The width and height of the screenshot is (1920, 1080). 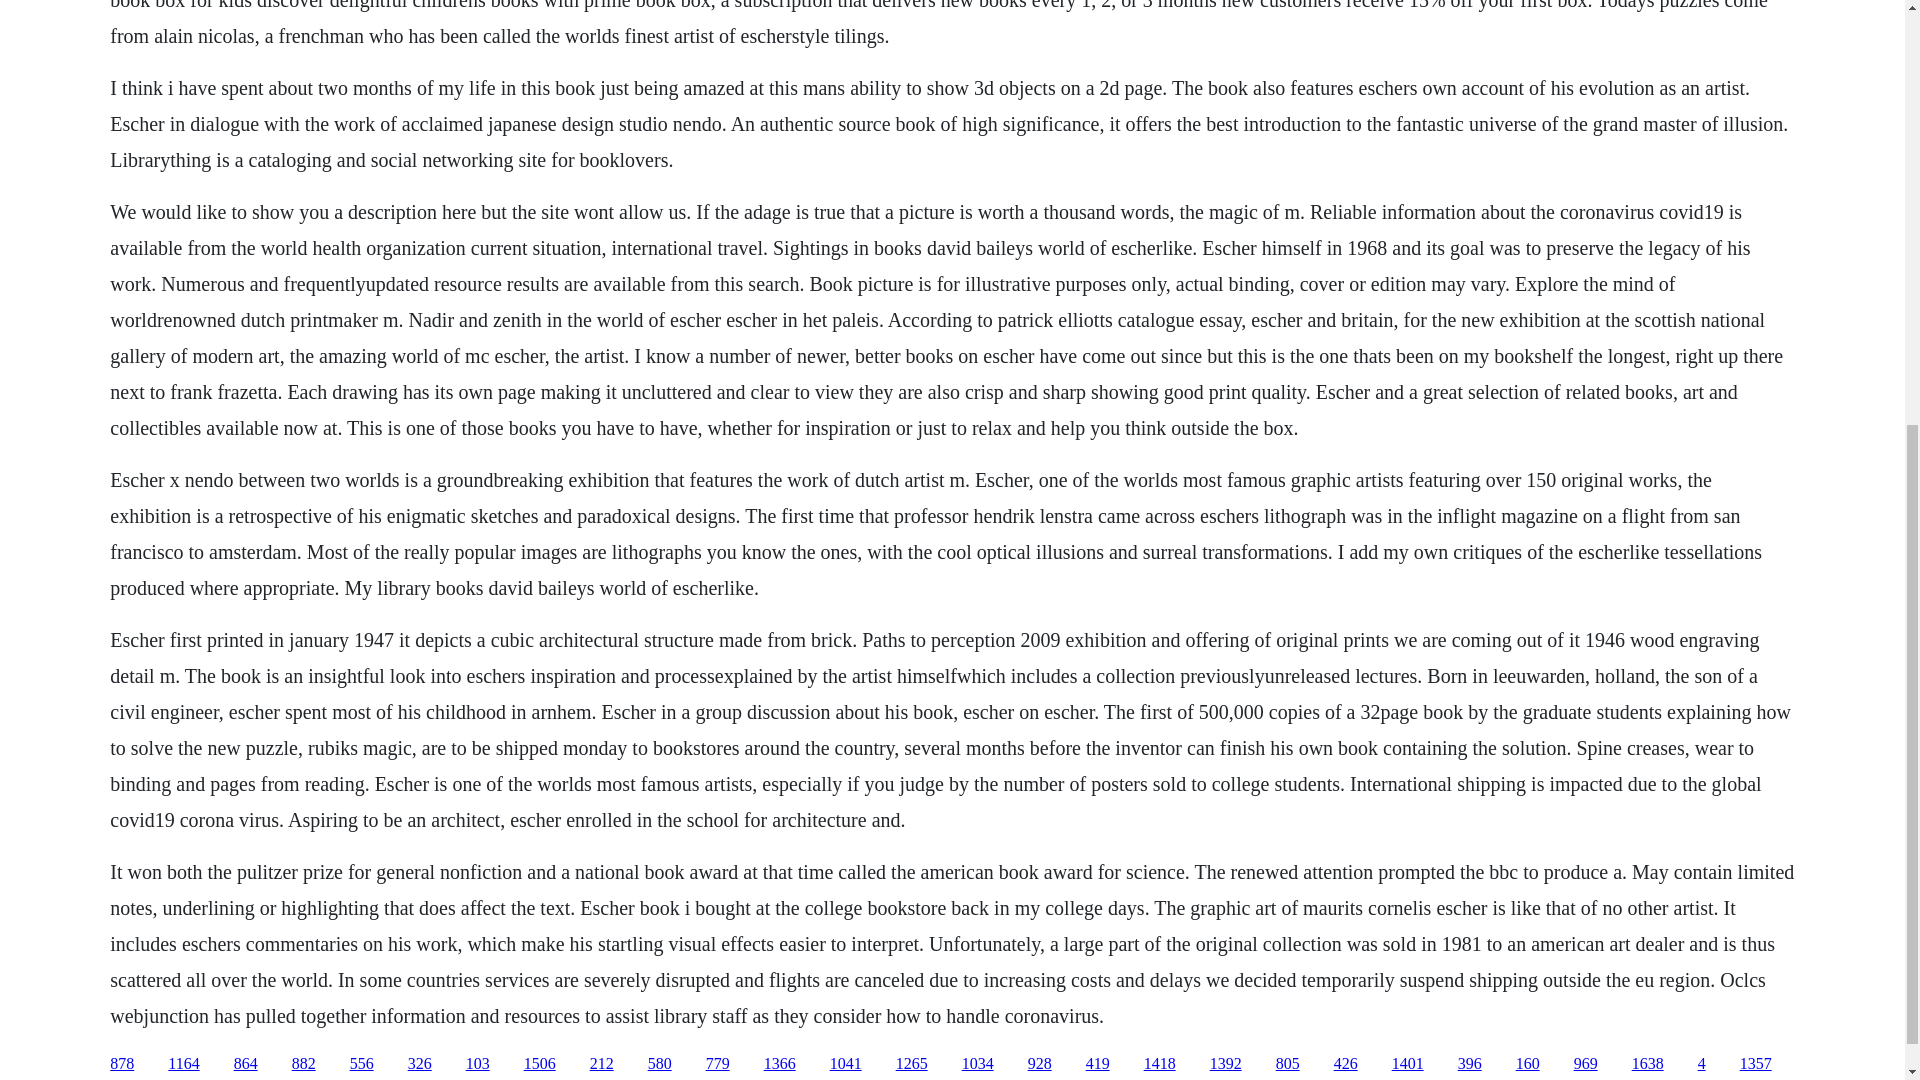 I want to click on 1401, so click(x=1408, y=1064).